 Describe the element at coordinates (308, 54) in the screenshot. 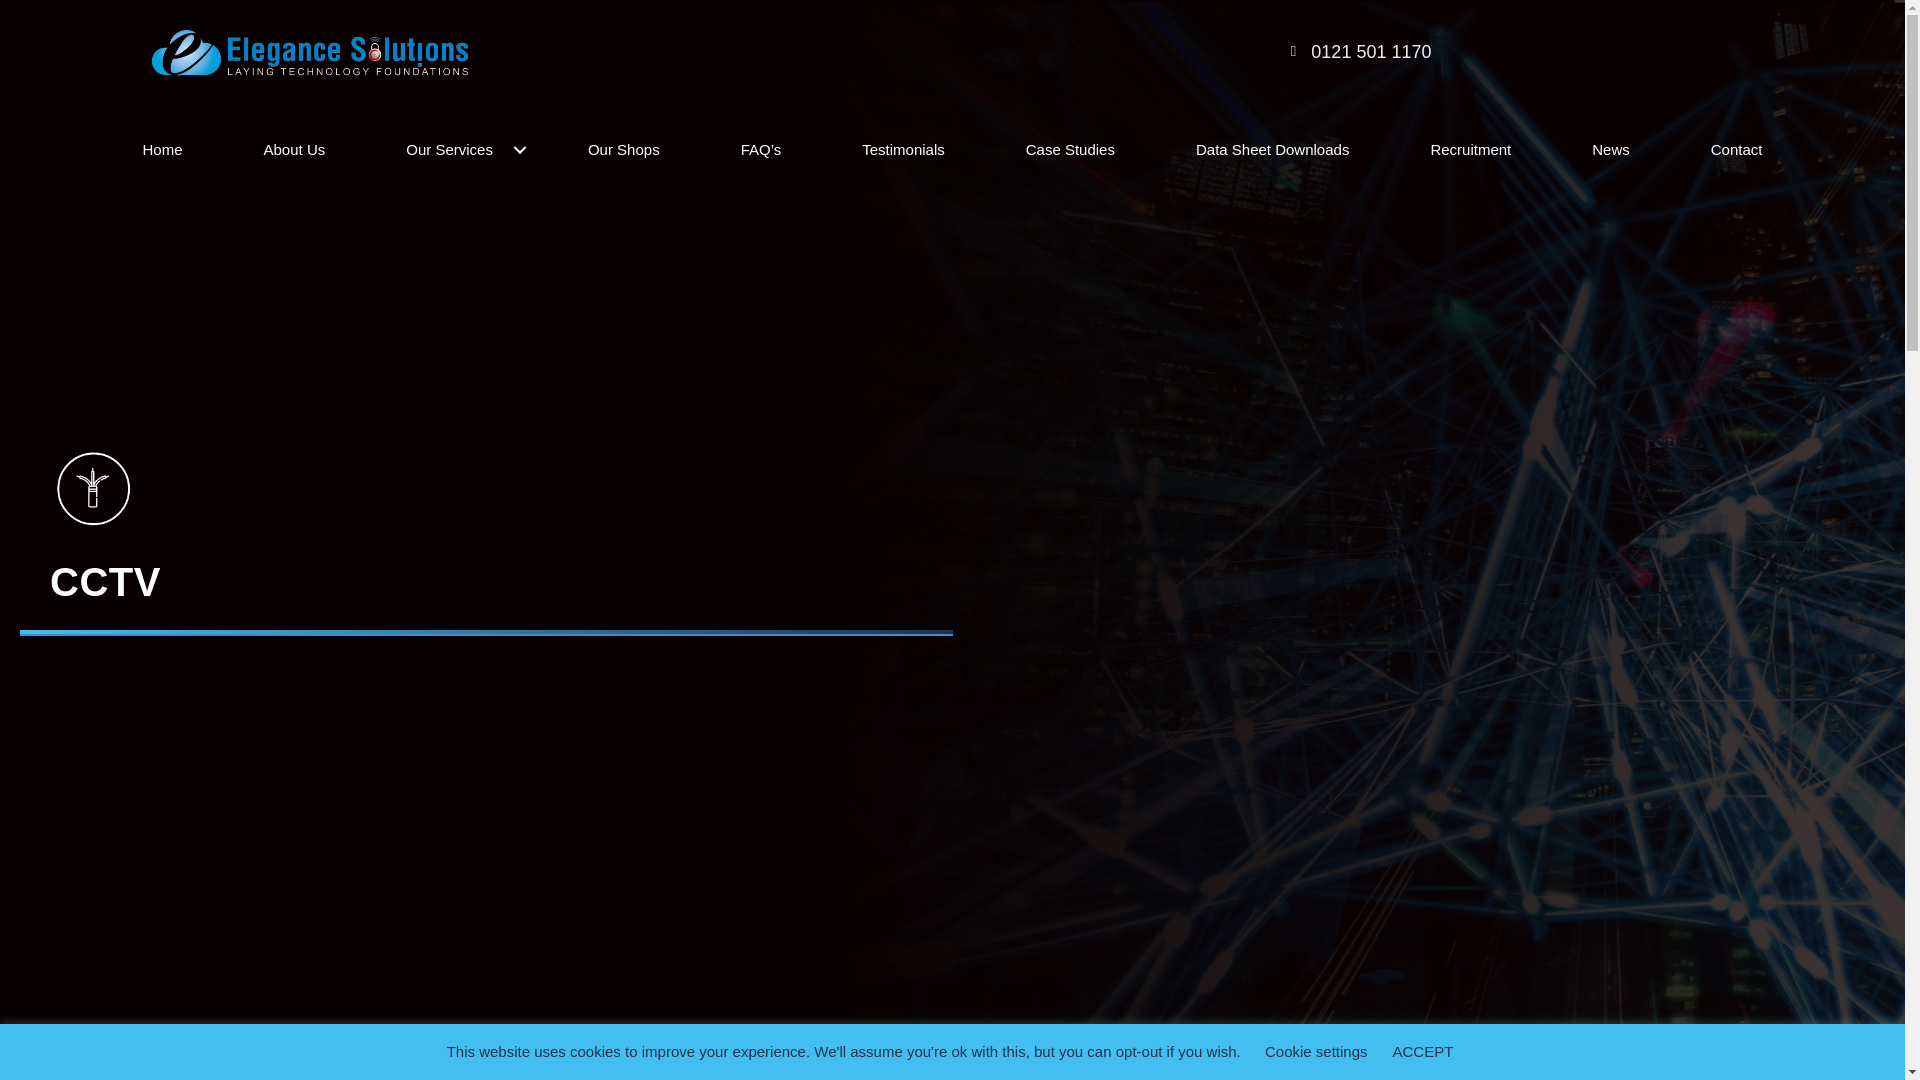

I see `Elegance-Solutions-Logo` at that location.